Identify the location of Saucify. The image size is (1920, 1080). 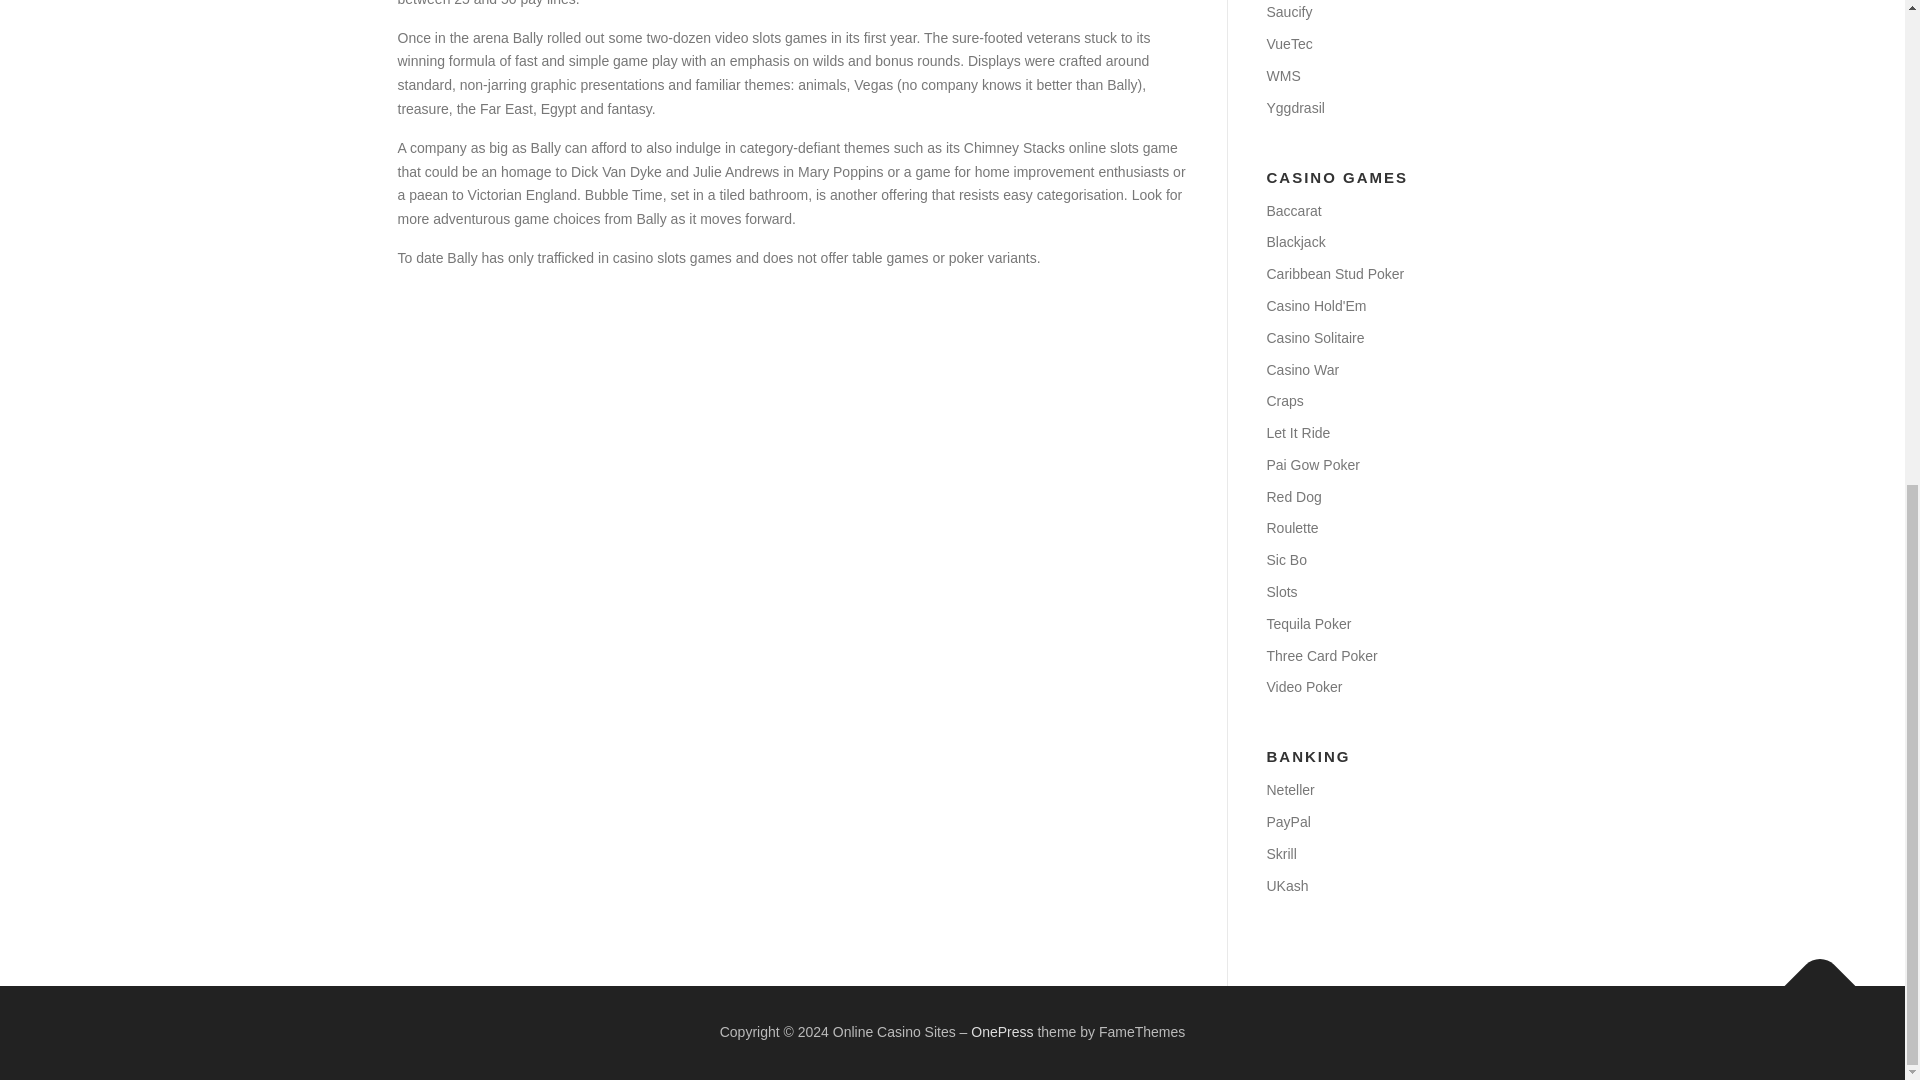
(1288, 12).